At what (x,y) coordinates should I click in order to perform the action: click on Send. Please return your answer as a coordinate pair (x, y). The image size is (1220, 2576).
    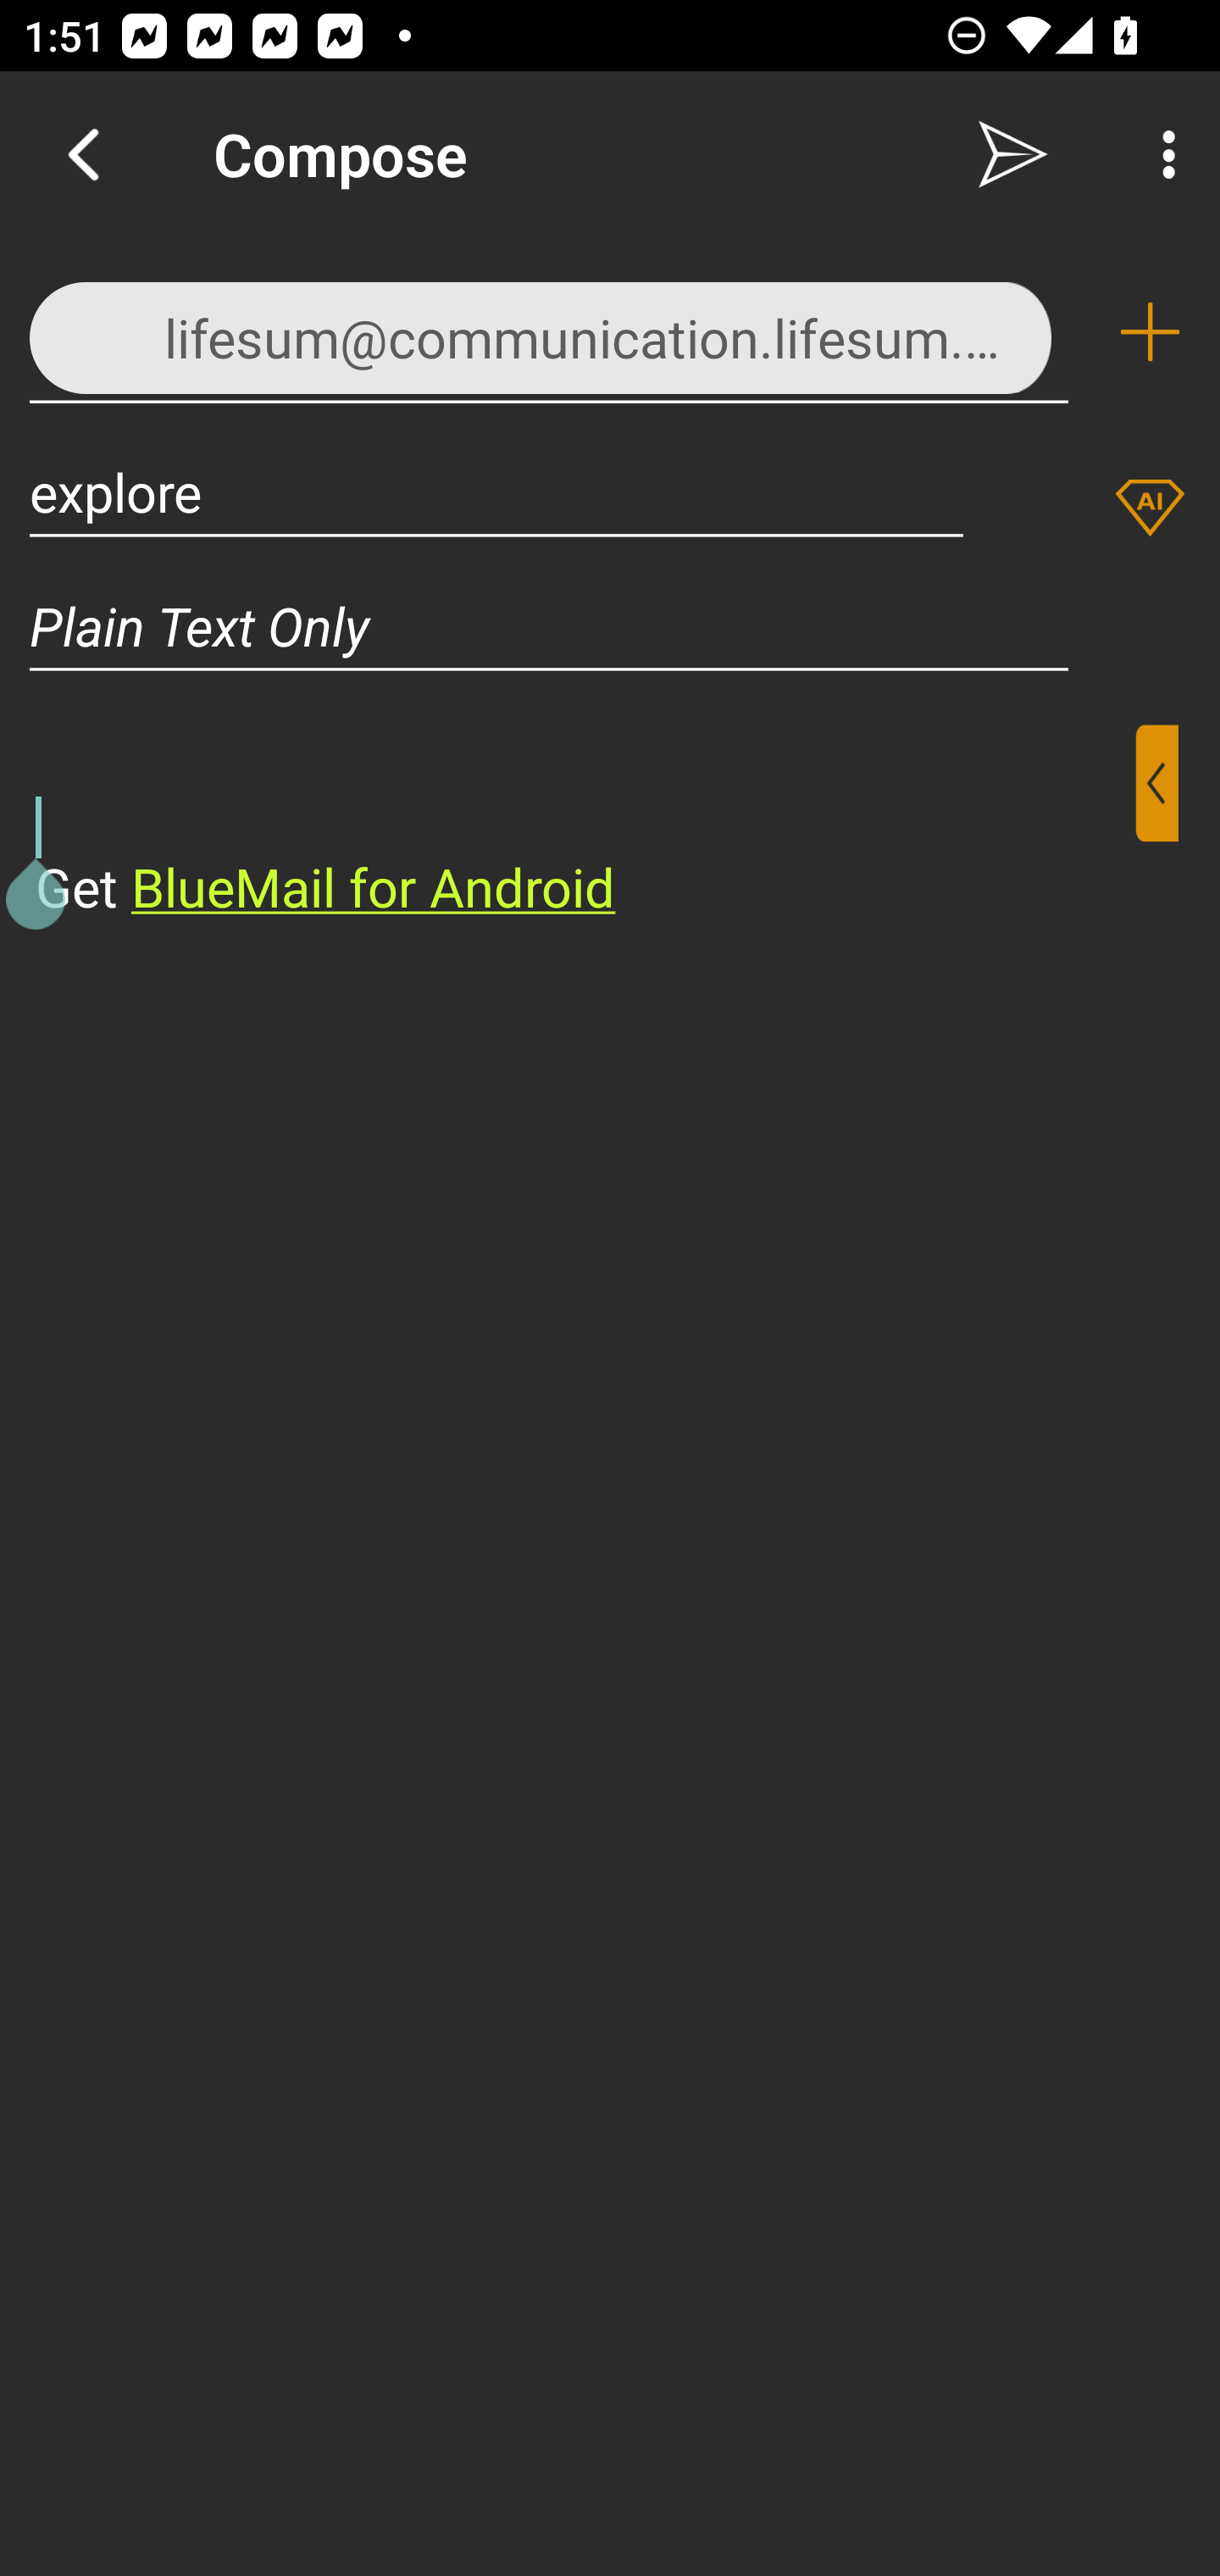
    Looking at the image, I should click on (1013, 154).